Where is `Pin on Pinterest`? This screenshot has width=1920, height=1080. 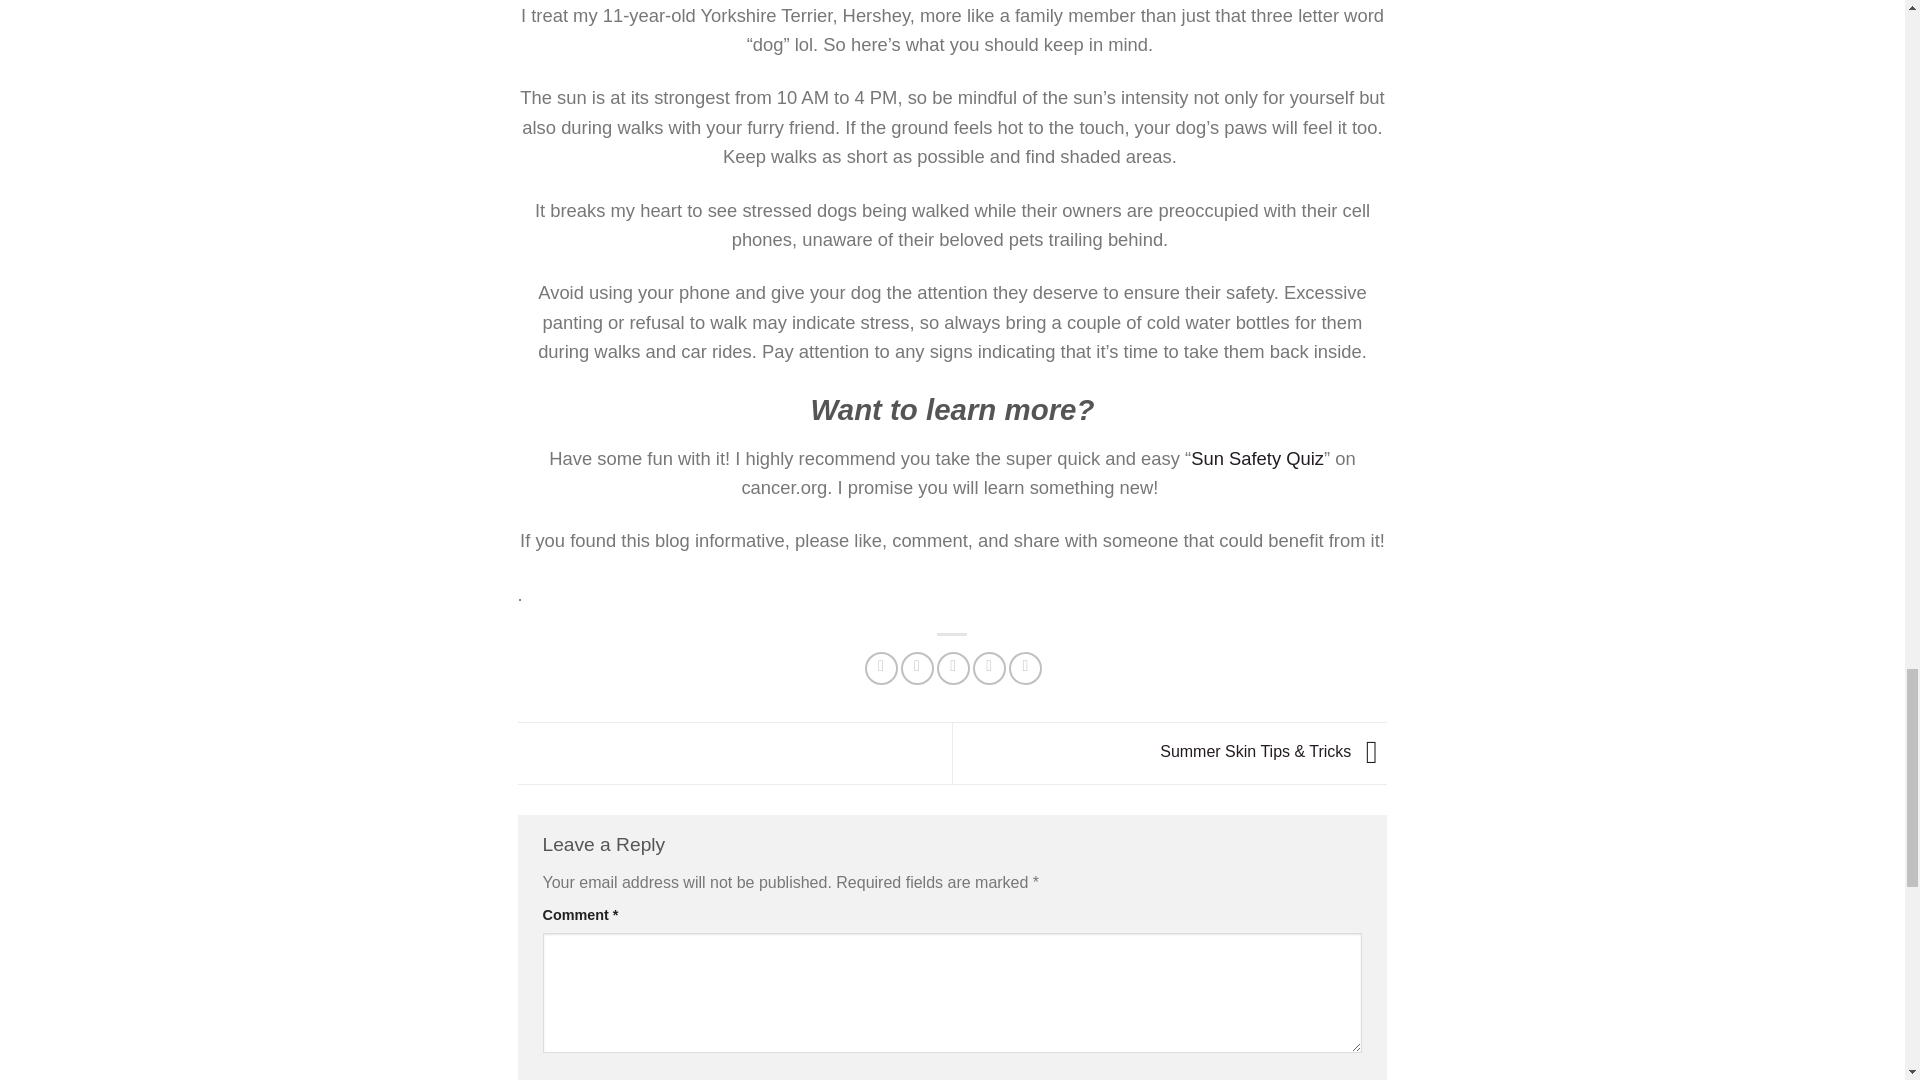
Pin on Pinterest is located at coordinates (990, 668).